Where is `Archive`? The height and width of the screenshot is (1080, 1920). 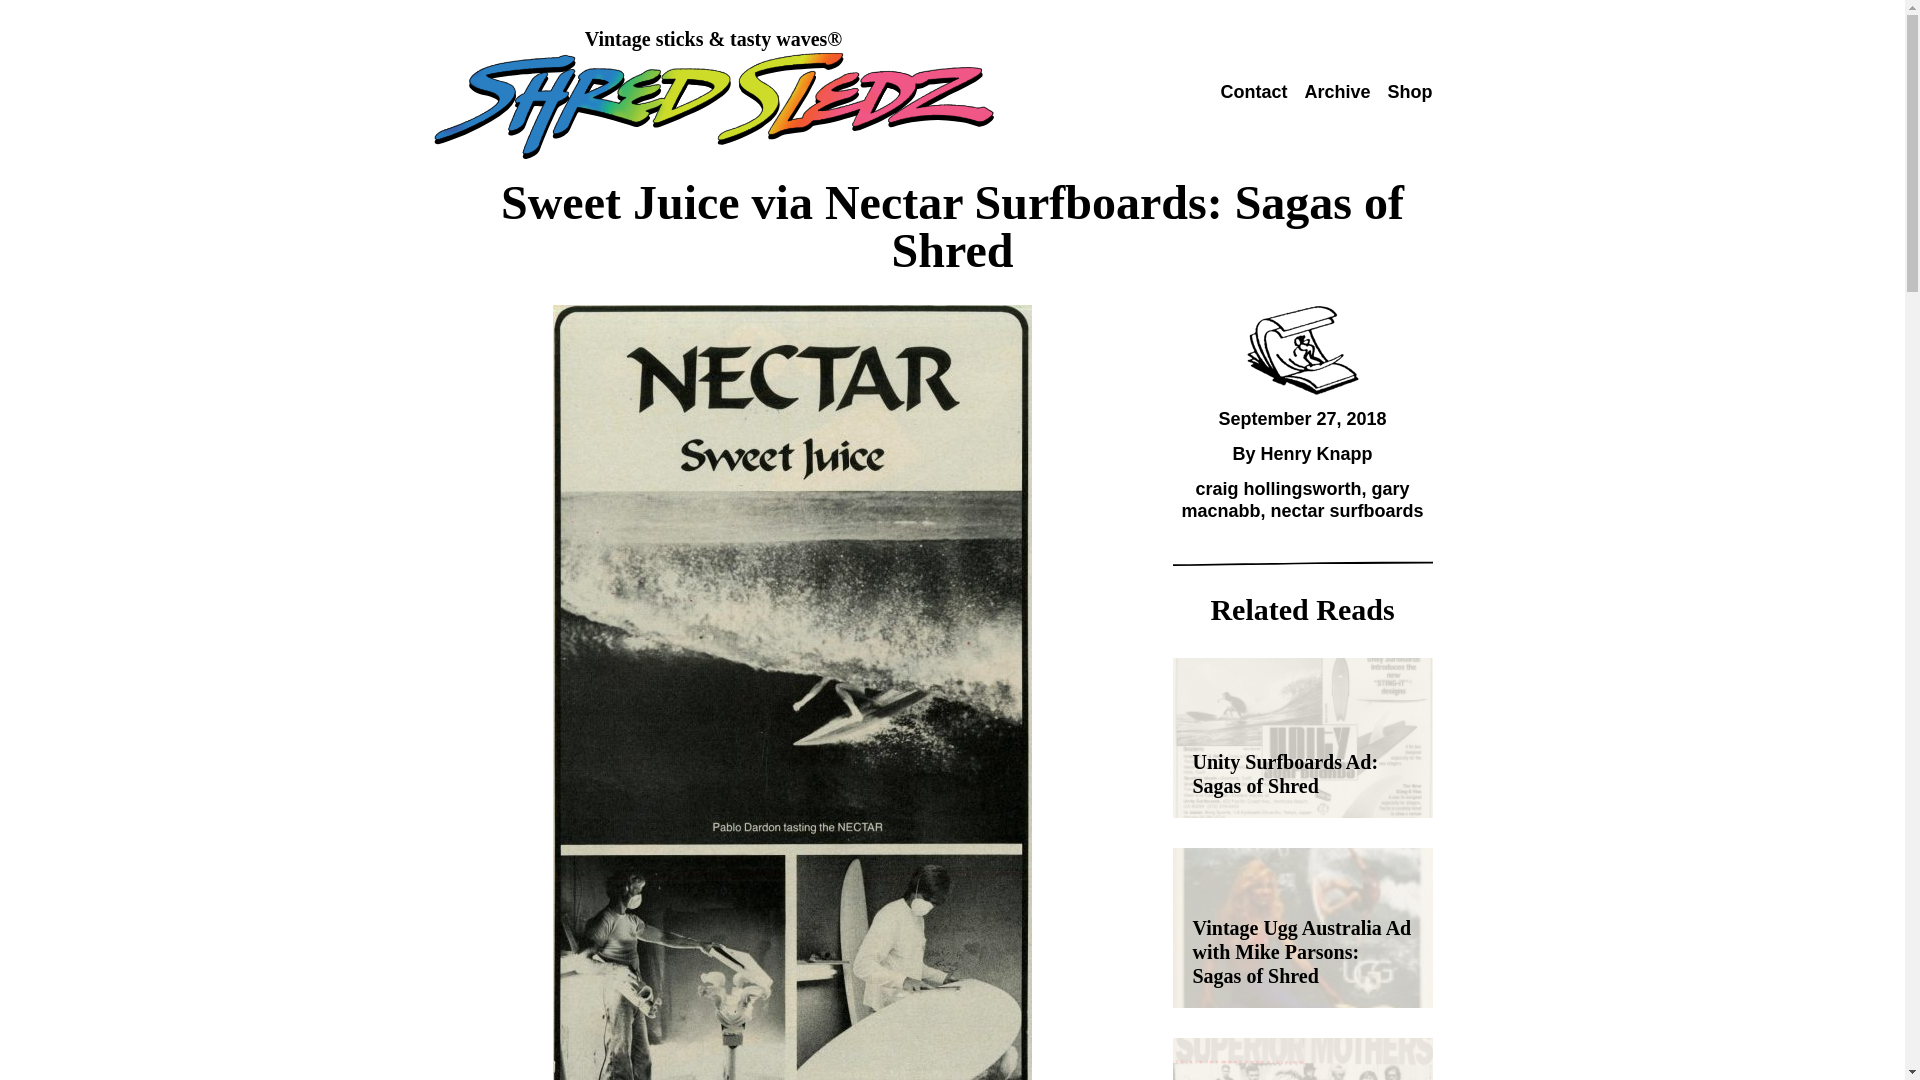
Archive is located at coordinates (1336, 92).